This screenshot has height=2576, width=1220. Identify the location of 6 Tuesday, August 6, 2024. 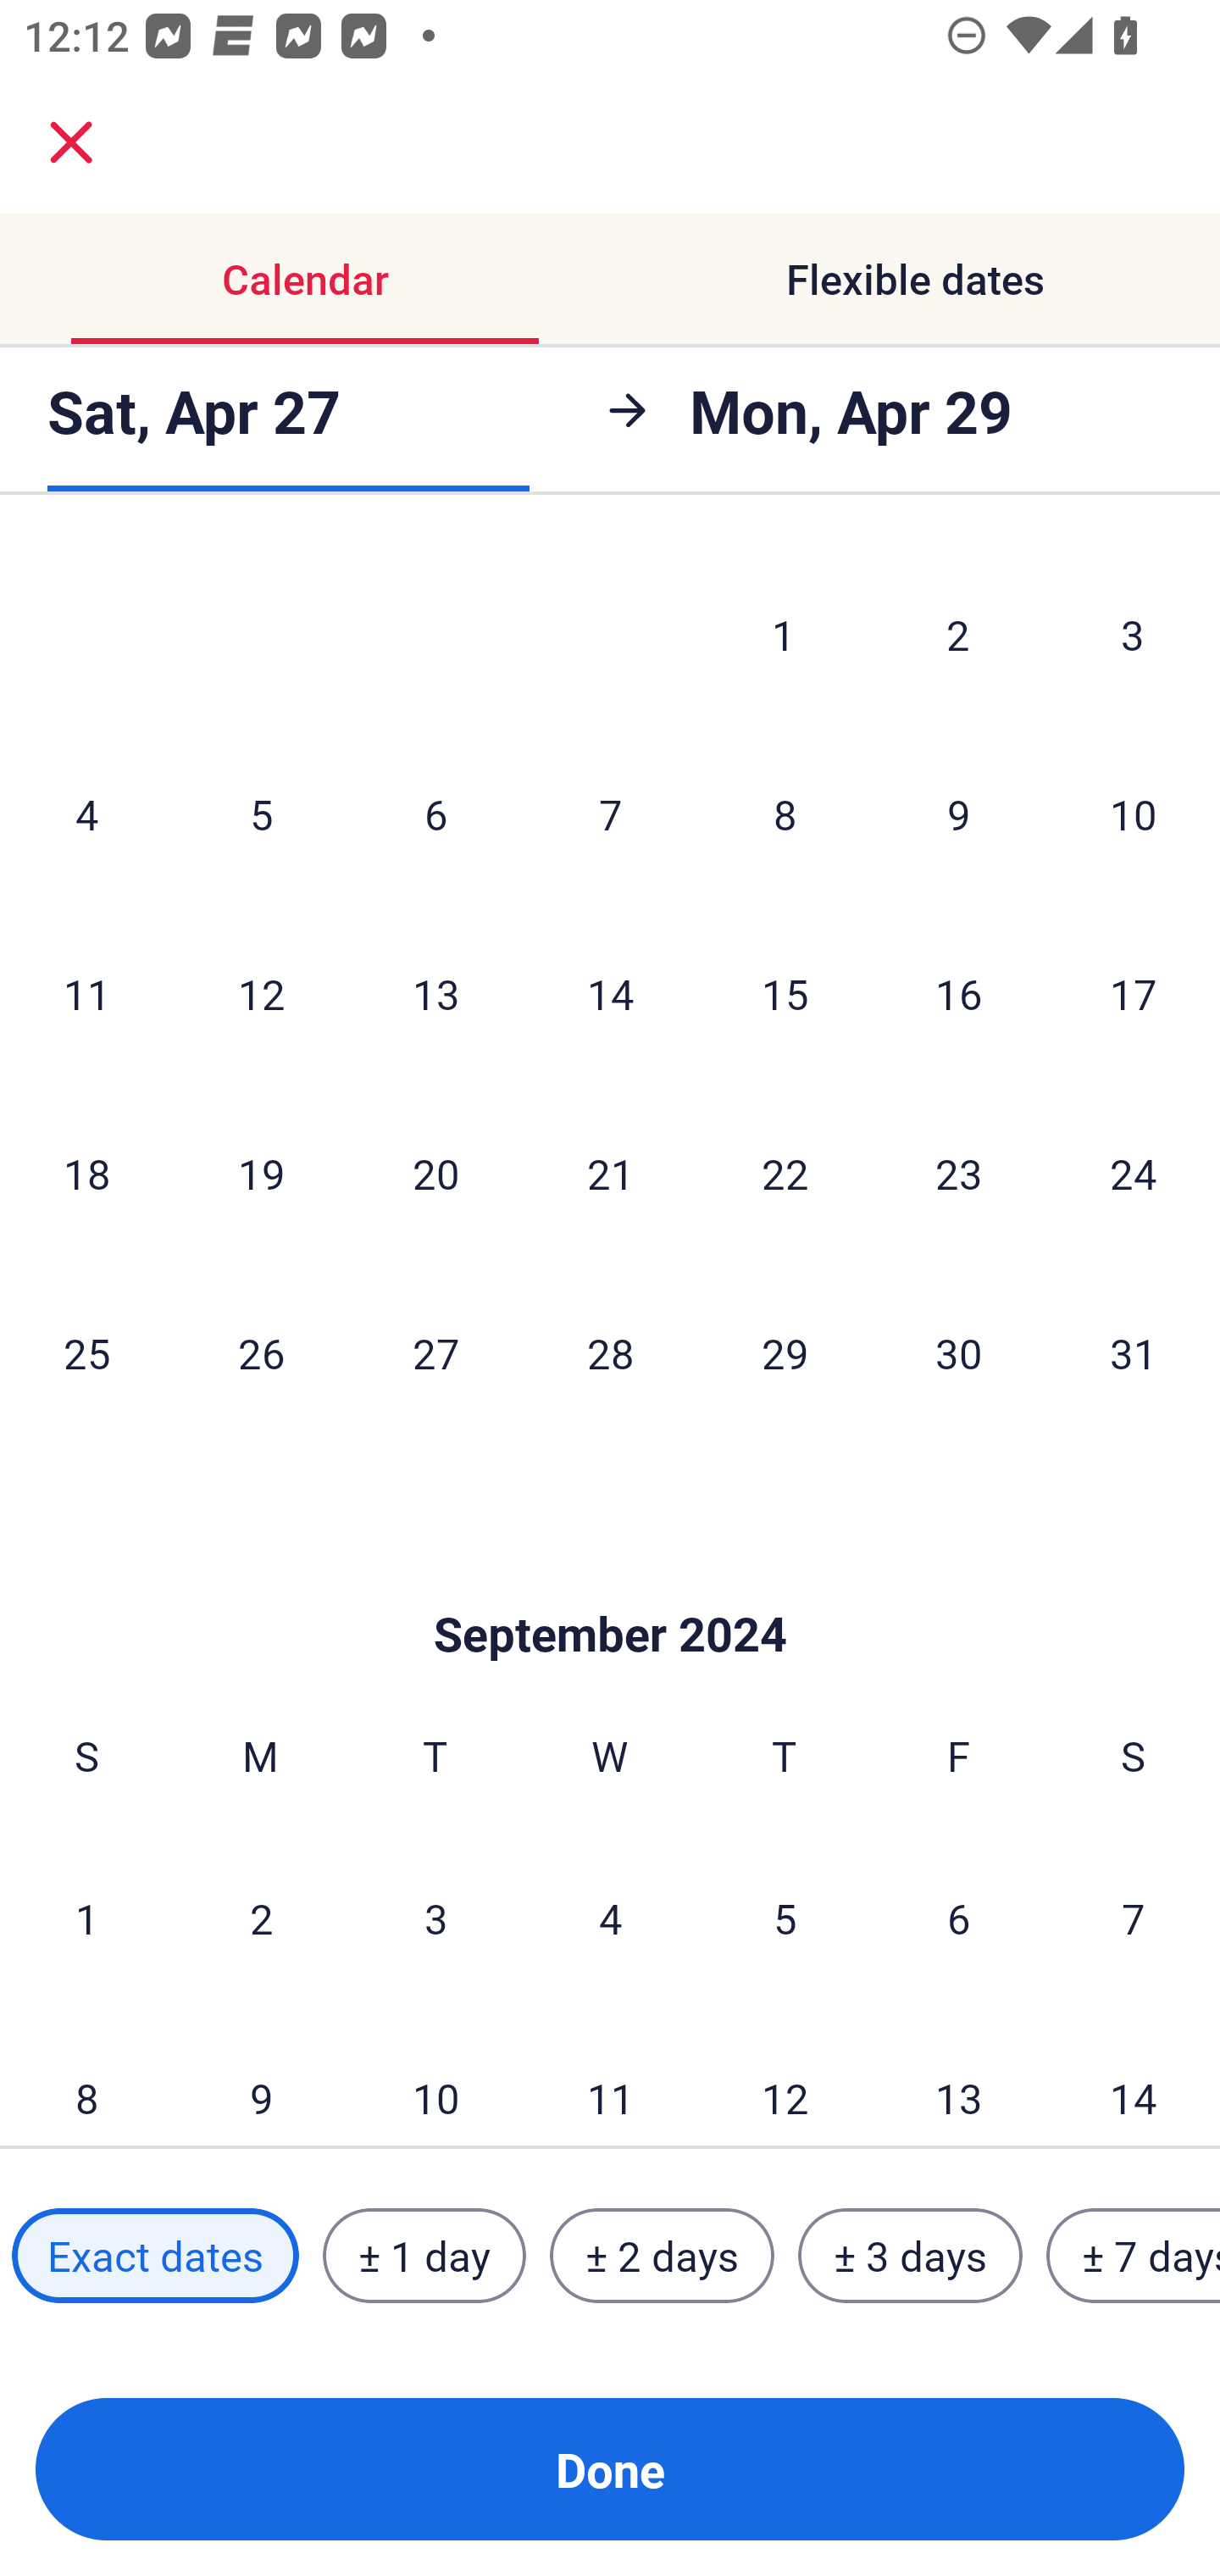
(435, 813).